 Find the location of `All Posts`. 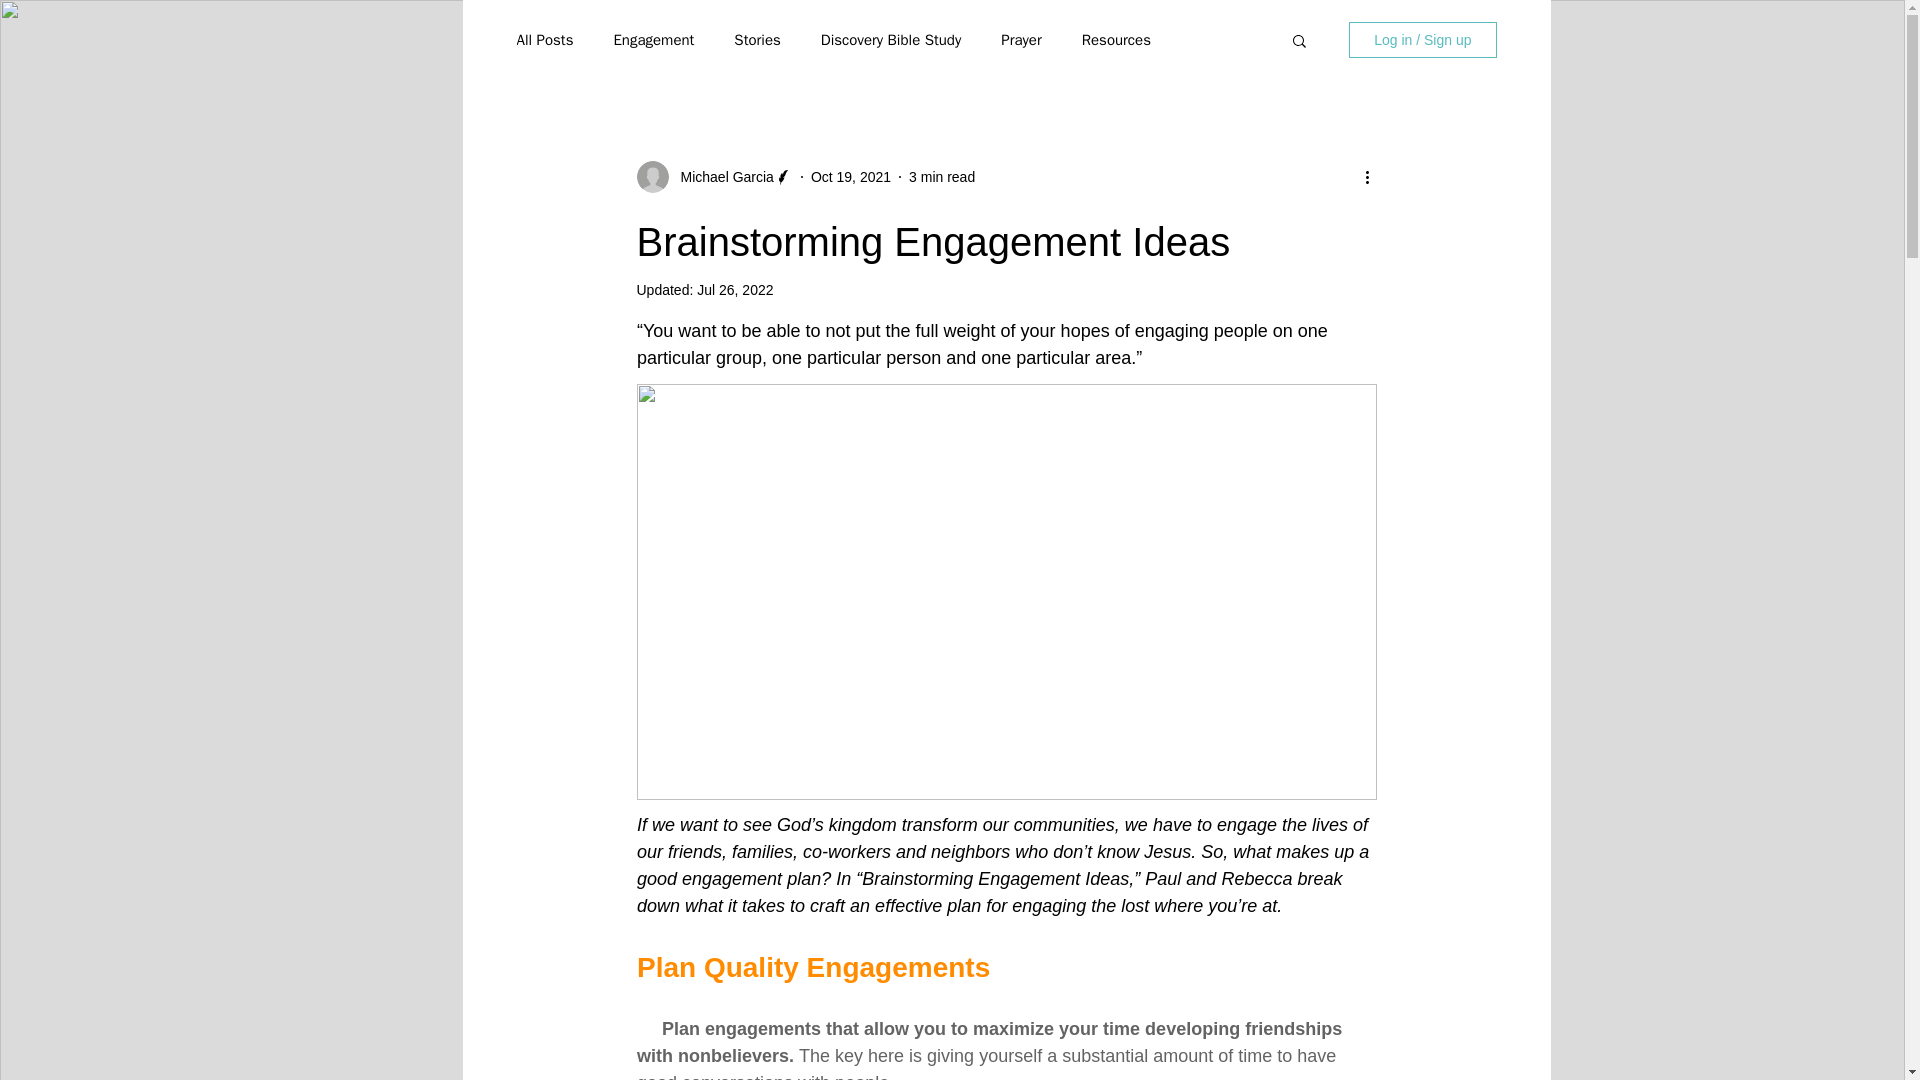

All Posts is located at coordinates (544, 39).